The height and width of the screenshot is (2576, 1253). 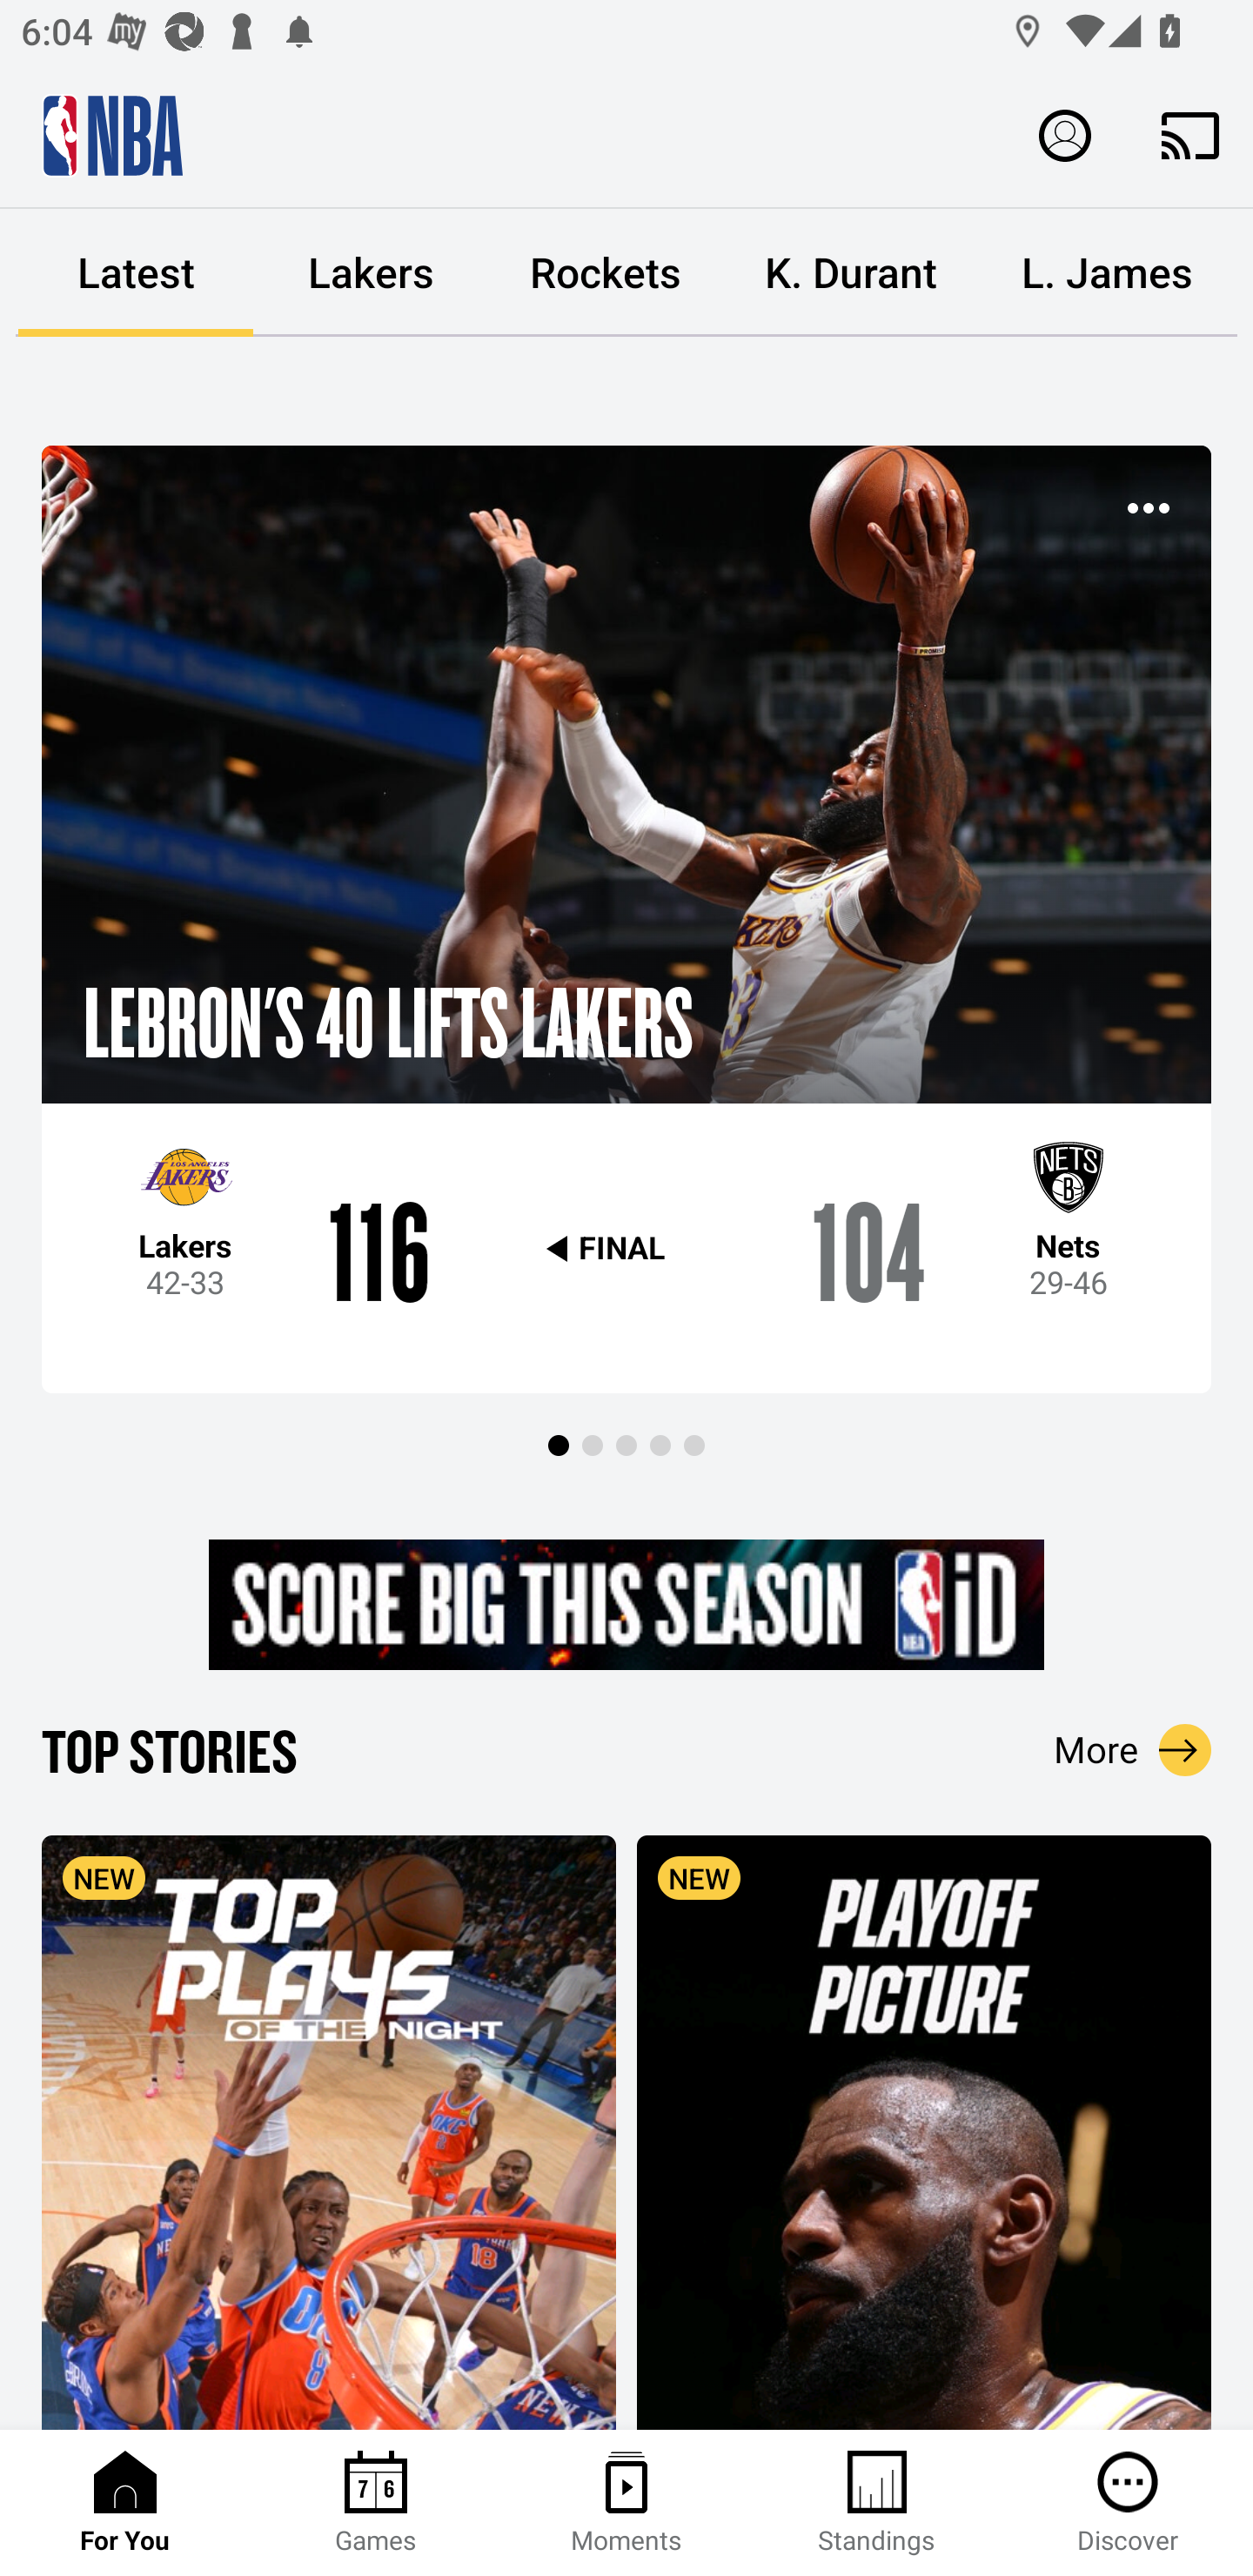 I want to click on Cast. Disconnected, so click(x=1190, y=135).